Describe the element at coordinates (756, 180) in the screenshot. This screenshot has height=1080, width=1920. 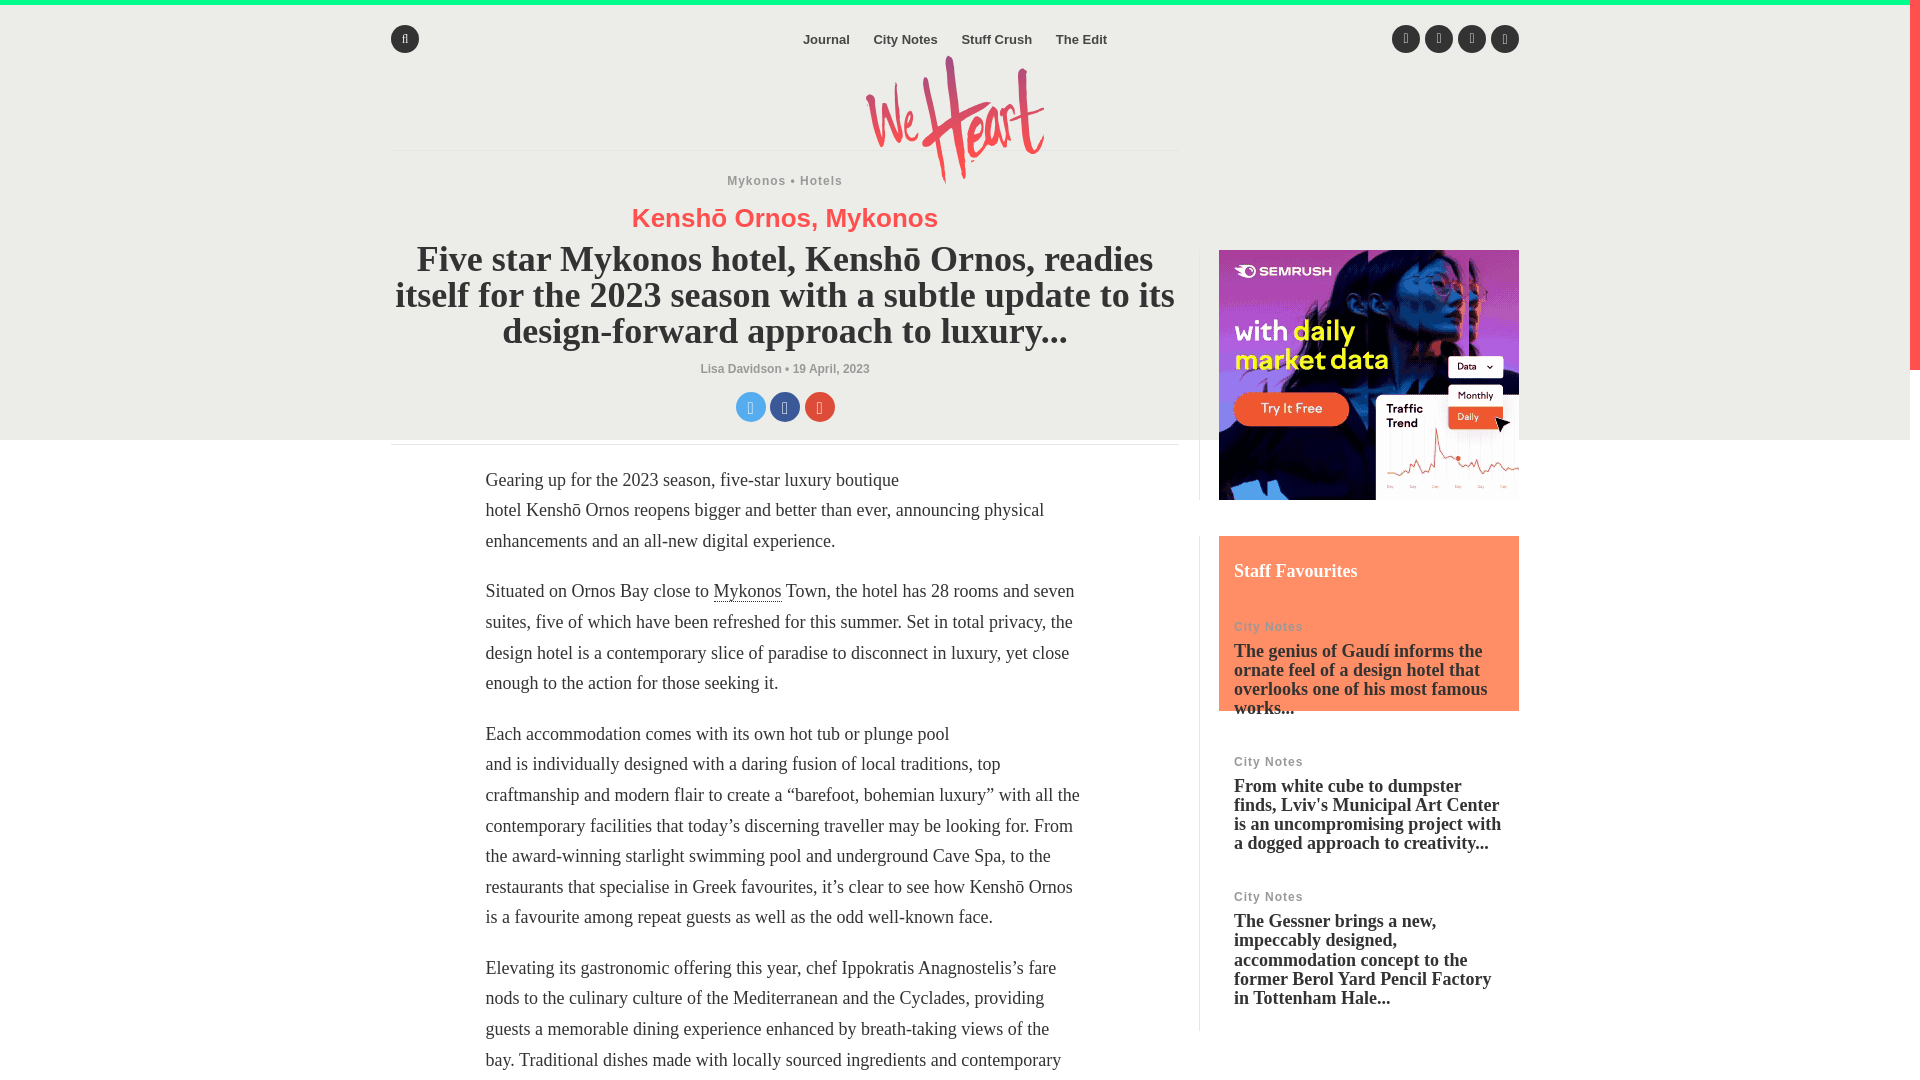
I see `Mykonos` at that location.